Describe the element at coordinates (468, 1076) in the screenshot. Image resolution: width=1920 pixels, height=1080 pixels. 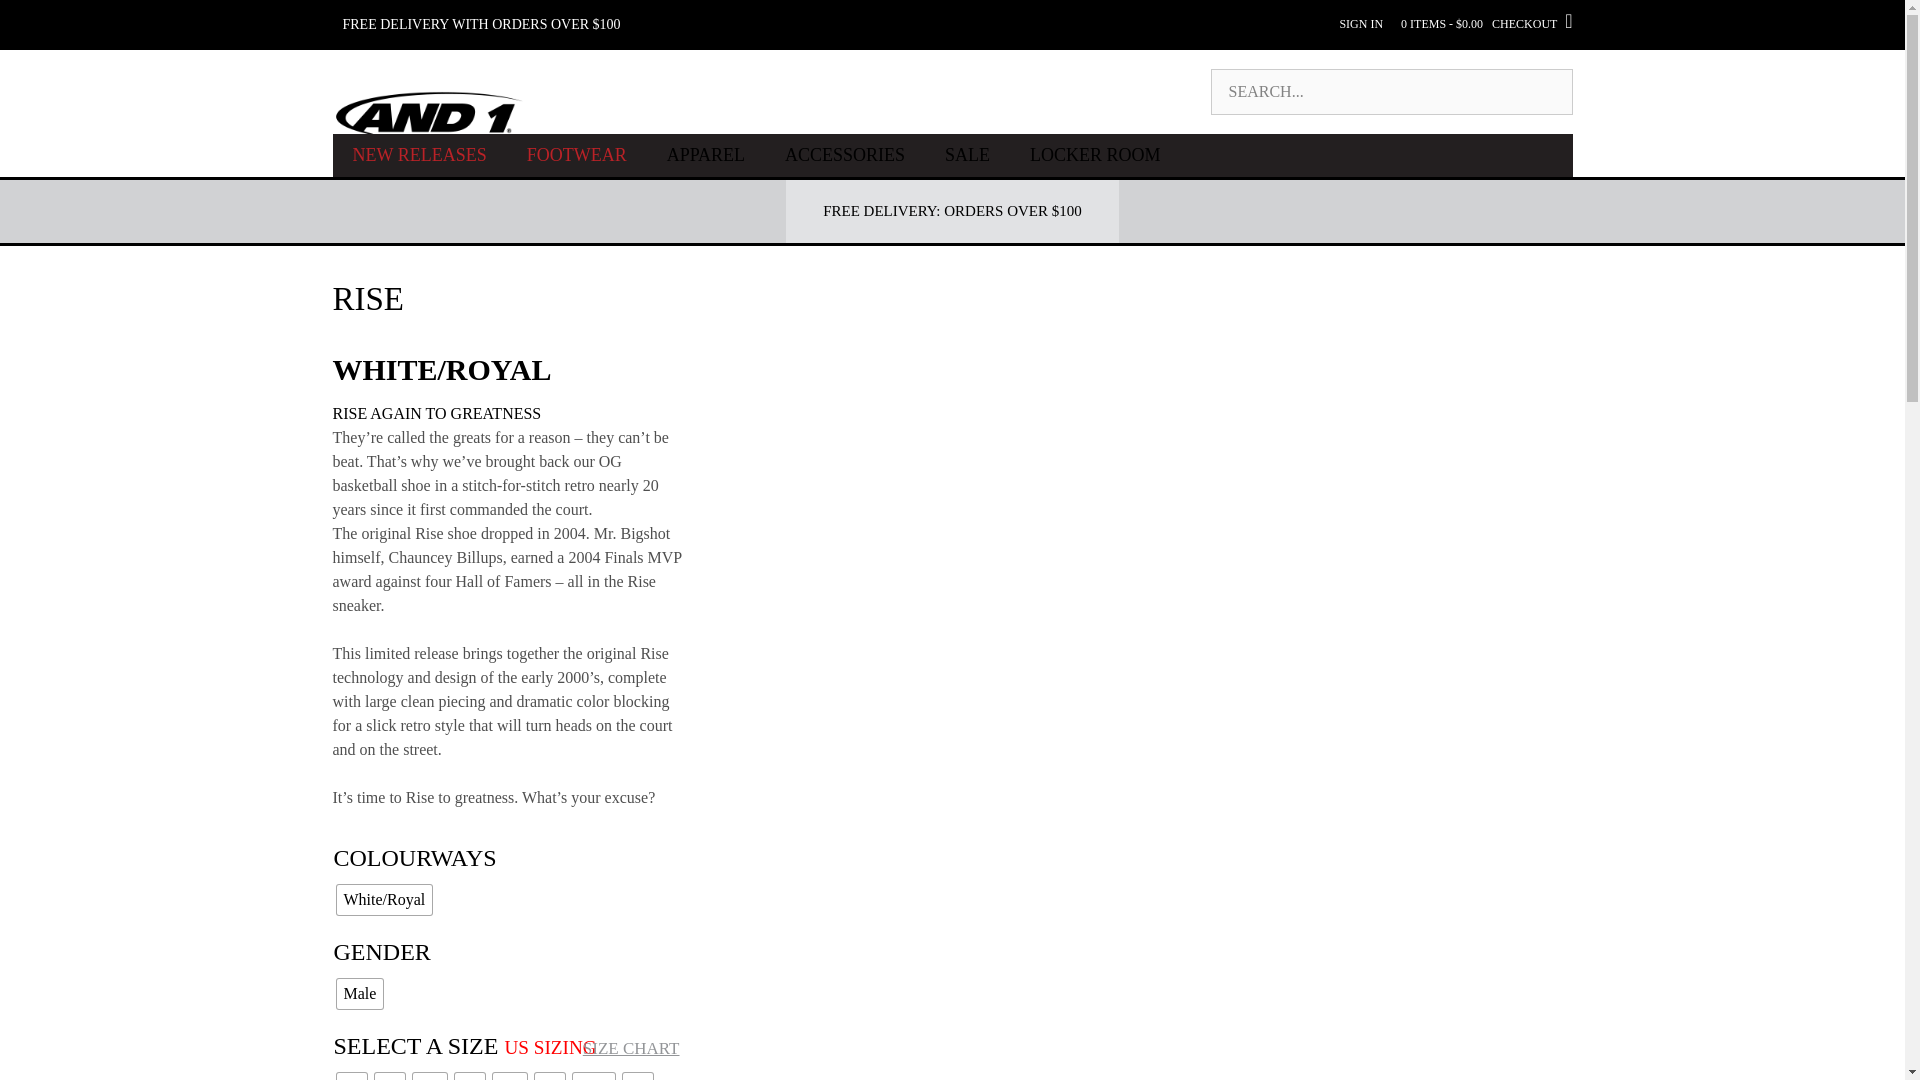
I see `9` at that location.